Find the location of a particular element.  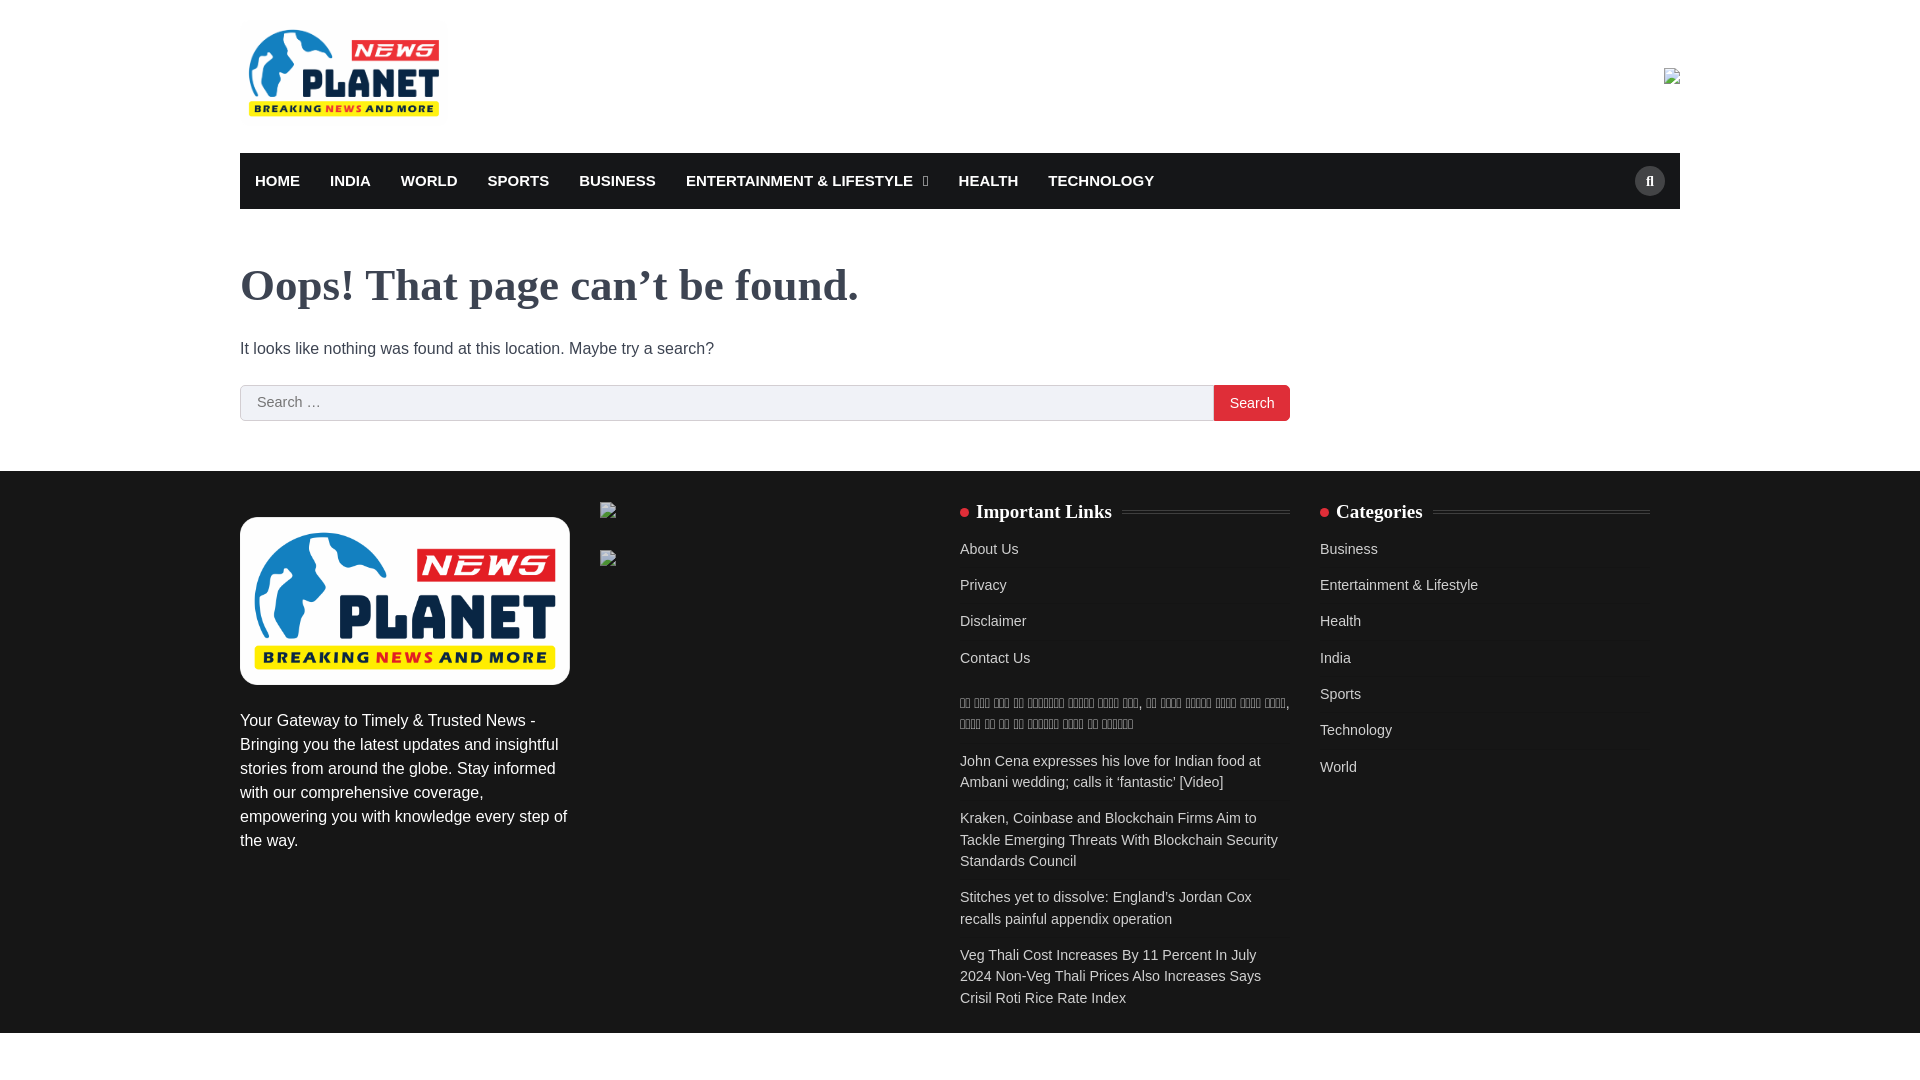

Privacy is located at coordinates (983, 584).